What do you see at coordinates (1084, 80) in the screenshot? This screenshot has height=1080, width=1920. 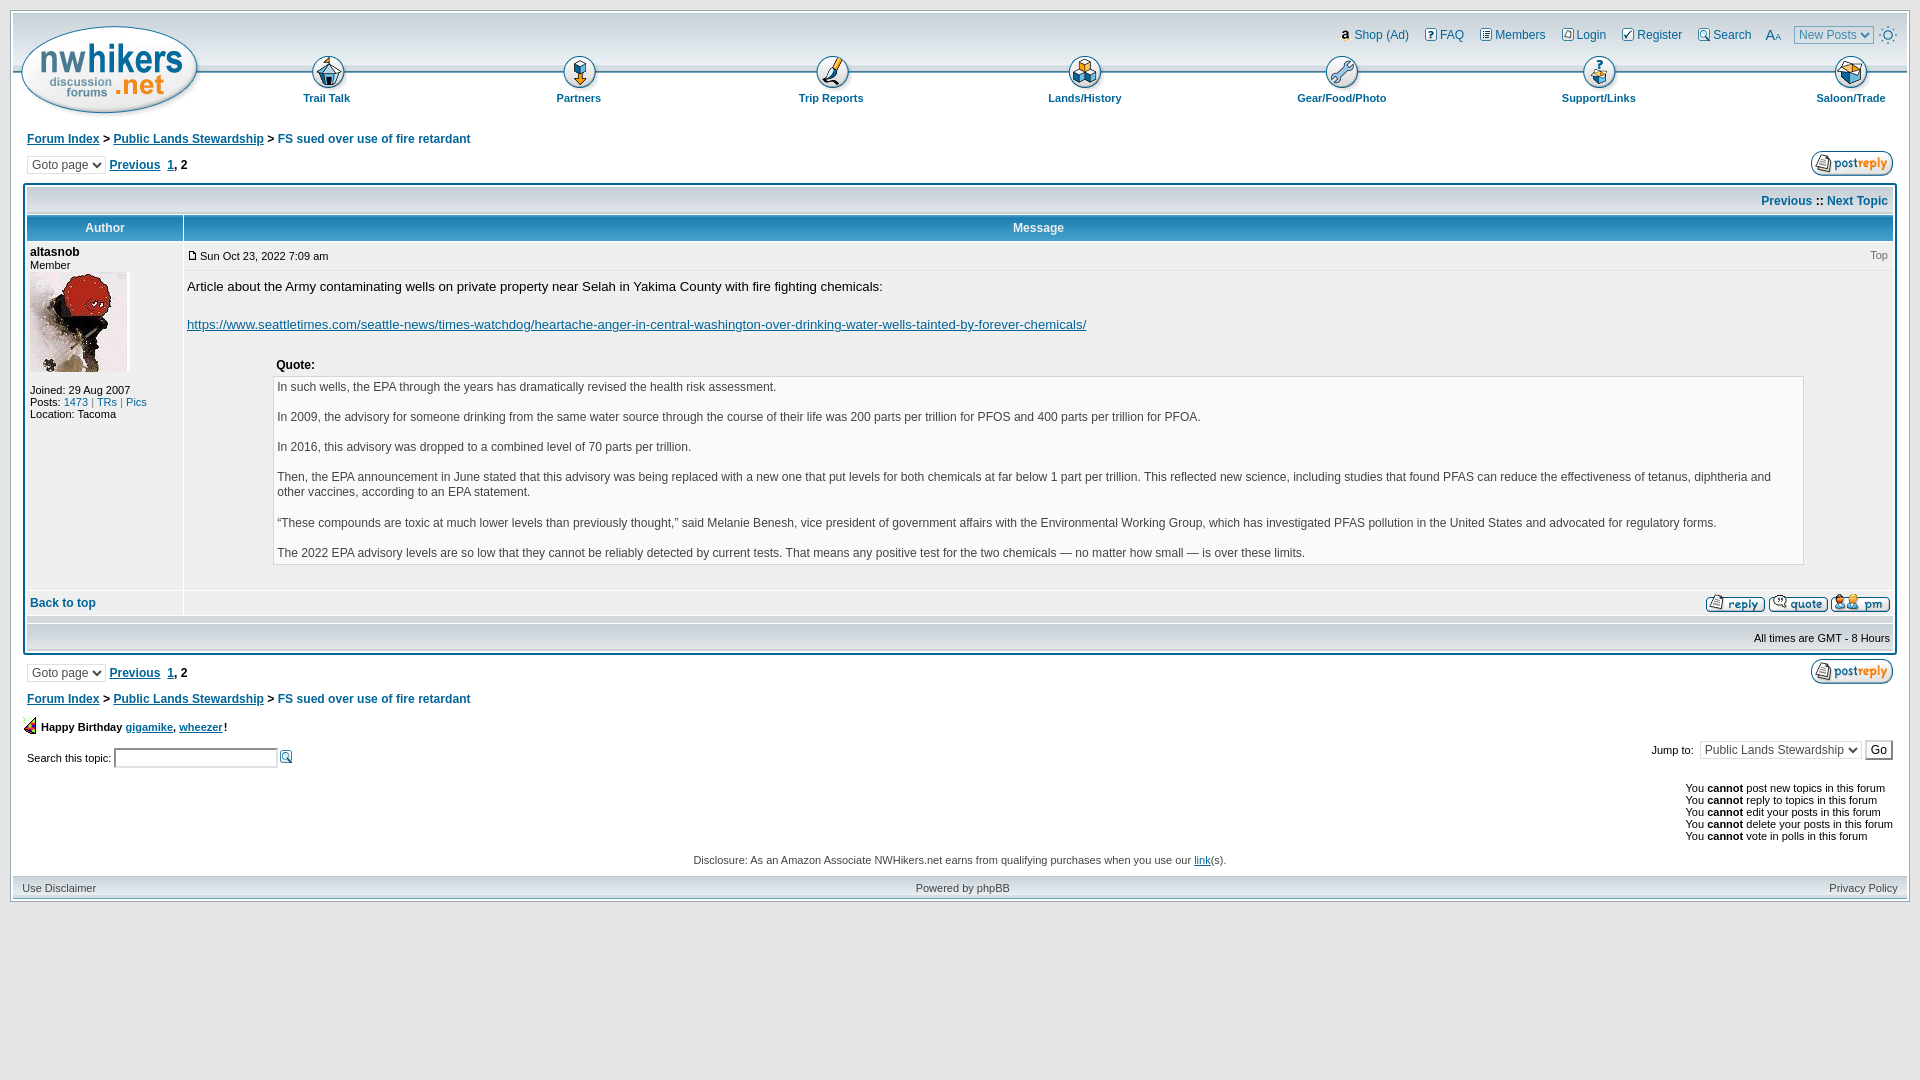 I see `Lands` at bounding box center [1084, 80].